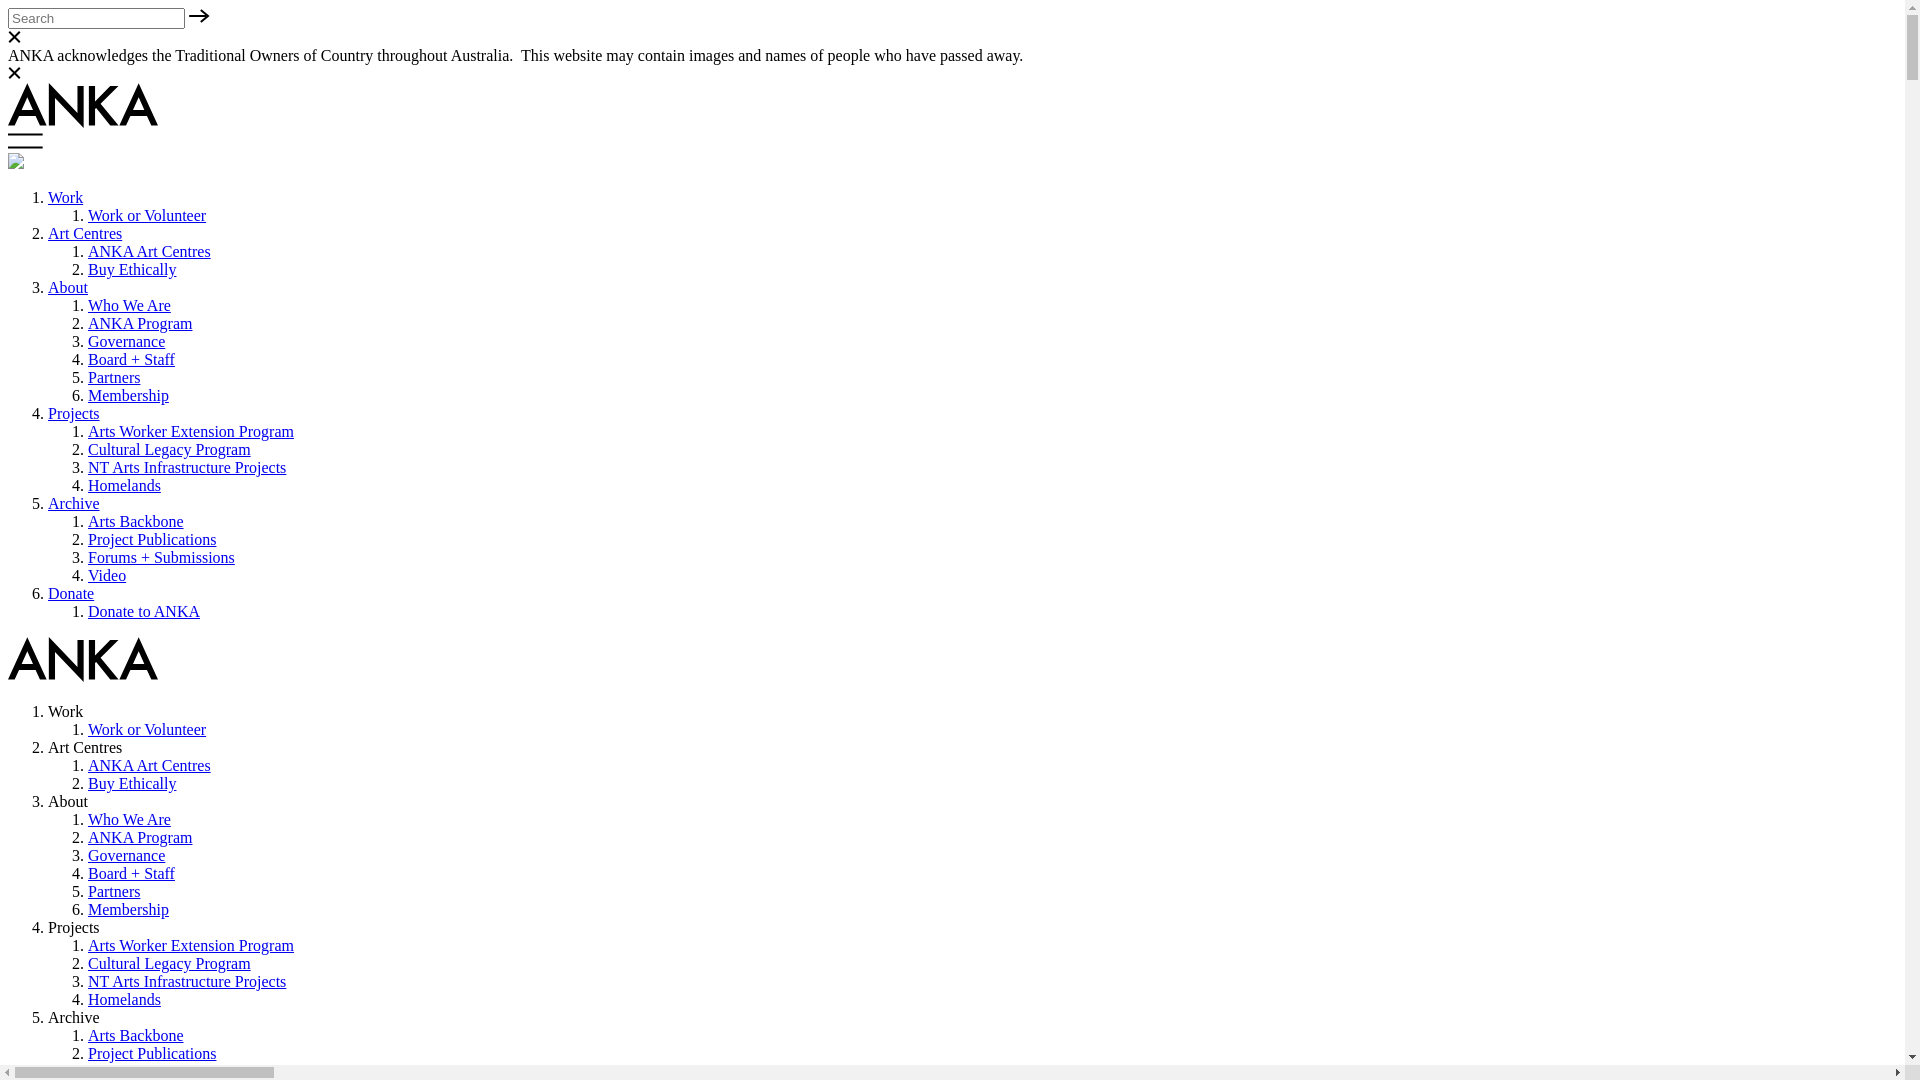  What do you see at coordinates (128, 910) in the screenshot?
I see `Membership` at bounding box center [128, 910].